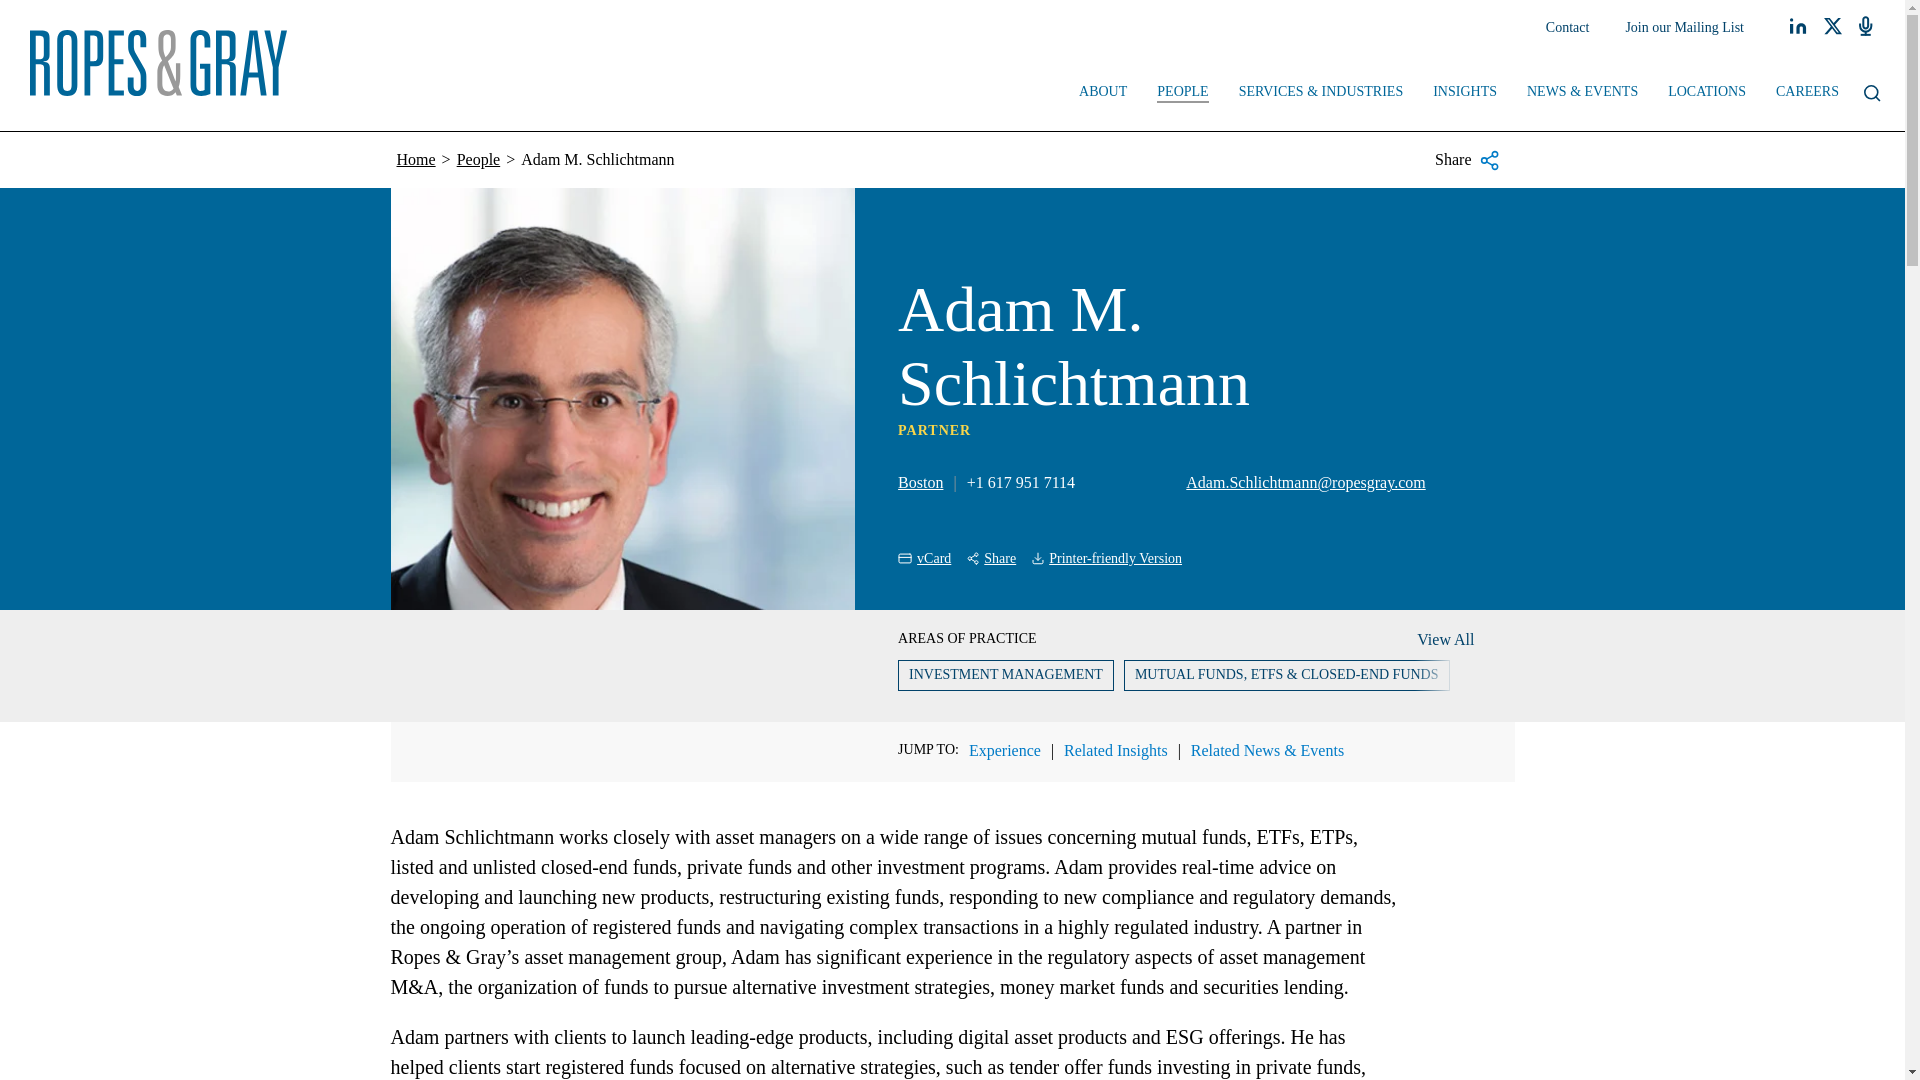 The image size is (1920, 1080). What do you see at coordinates (924, 558) in the screenshot?
I see `vCard` at bounding box center [924, 558].